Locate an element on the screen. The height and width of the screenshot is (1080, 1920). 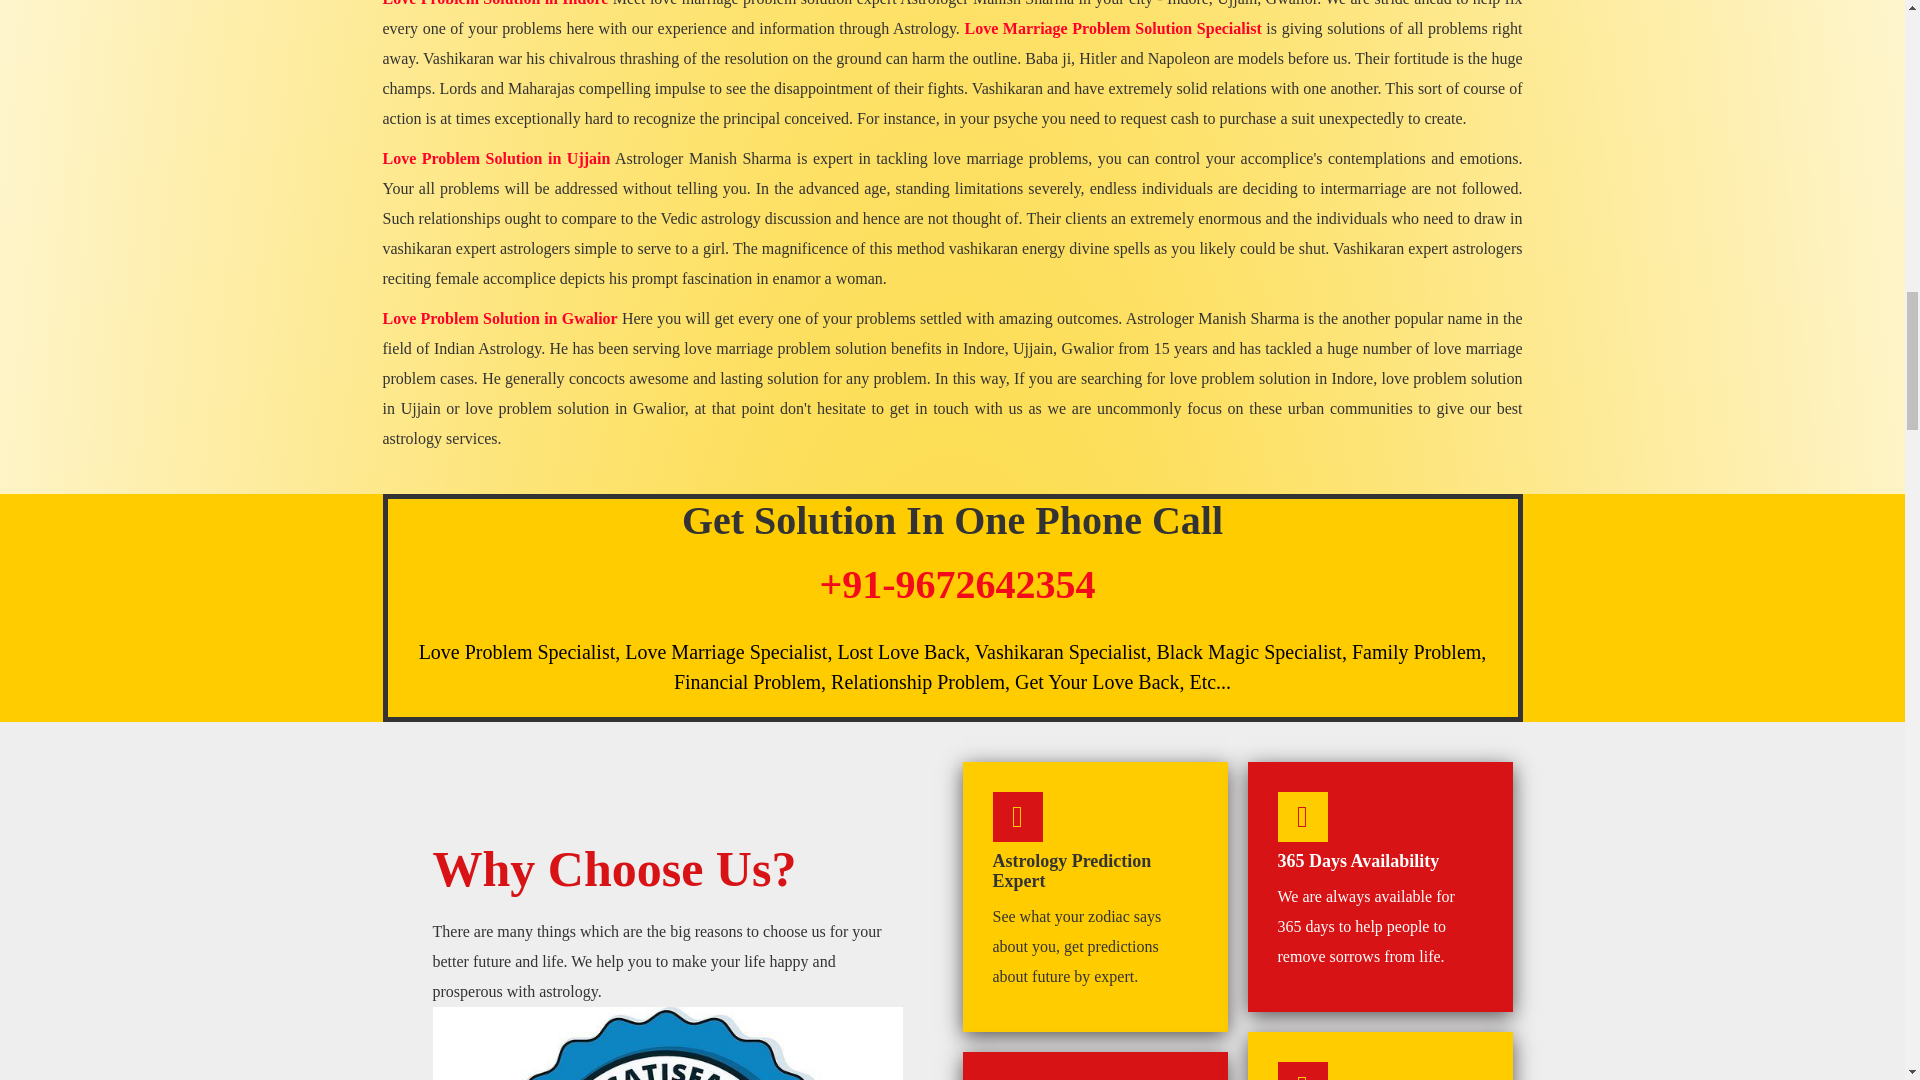
Love Problem Solution is located at coordinates (667, 1043).